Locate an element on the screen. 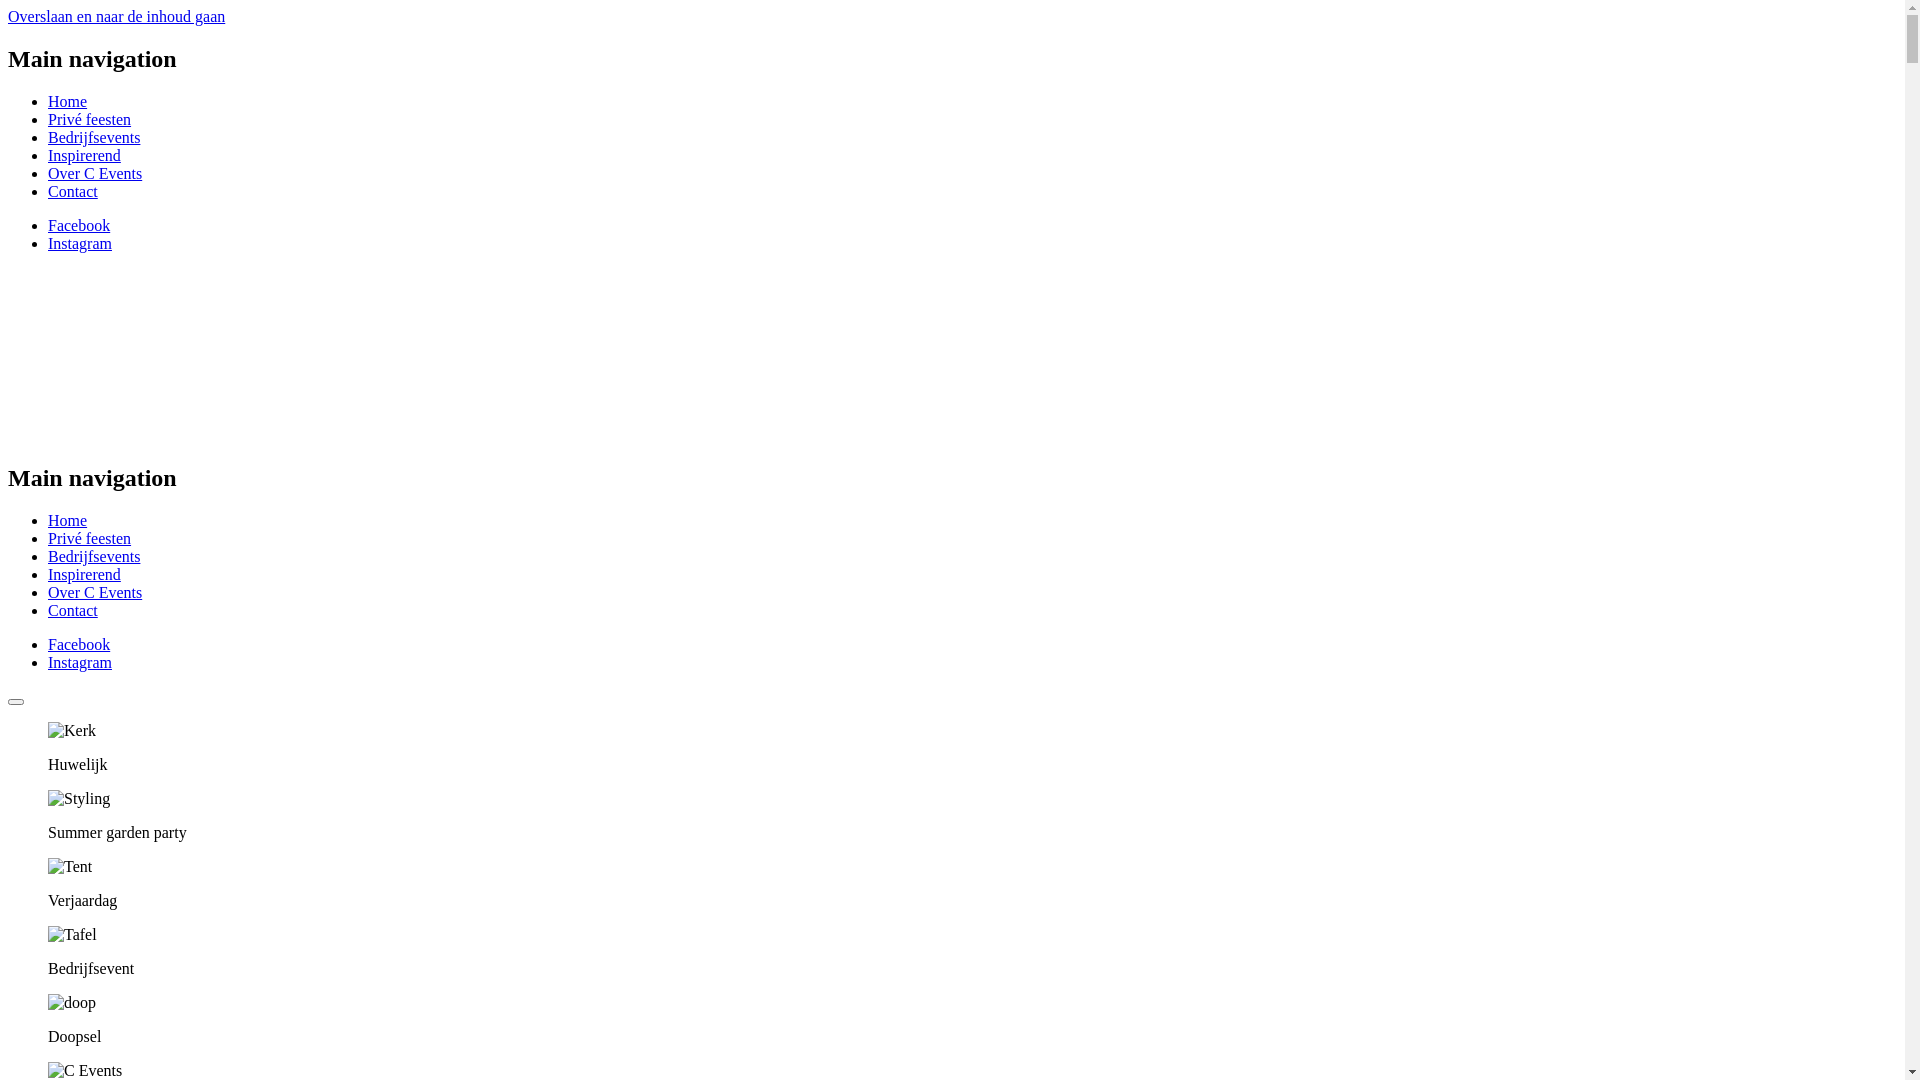  Home is located at coordinates (66, 436).